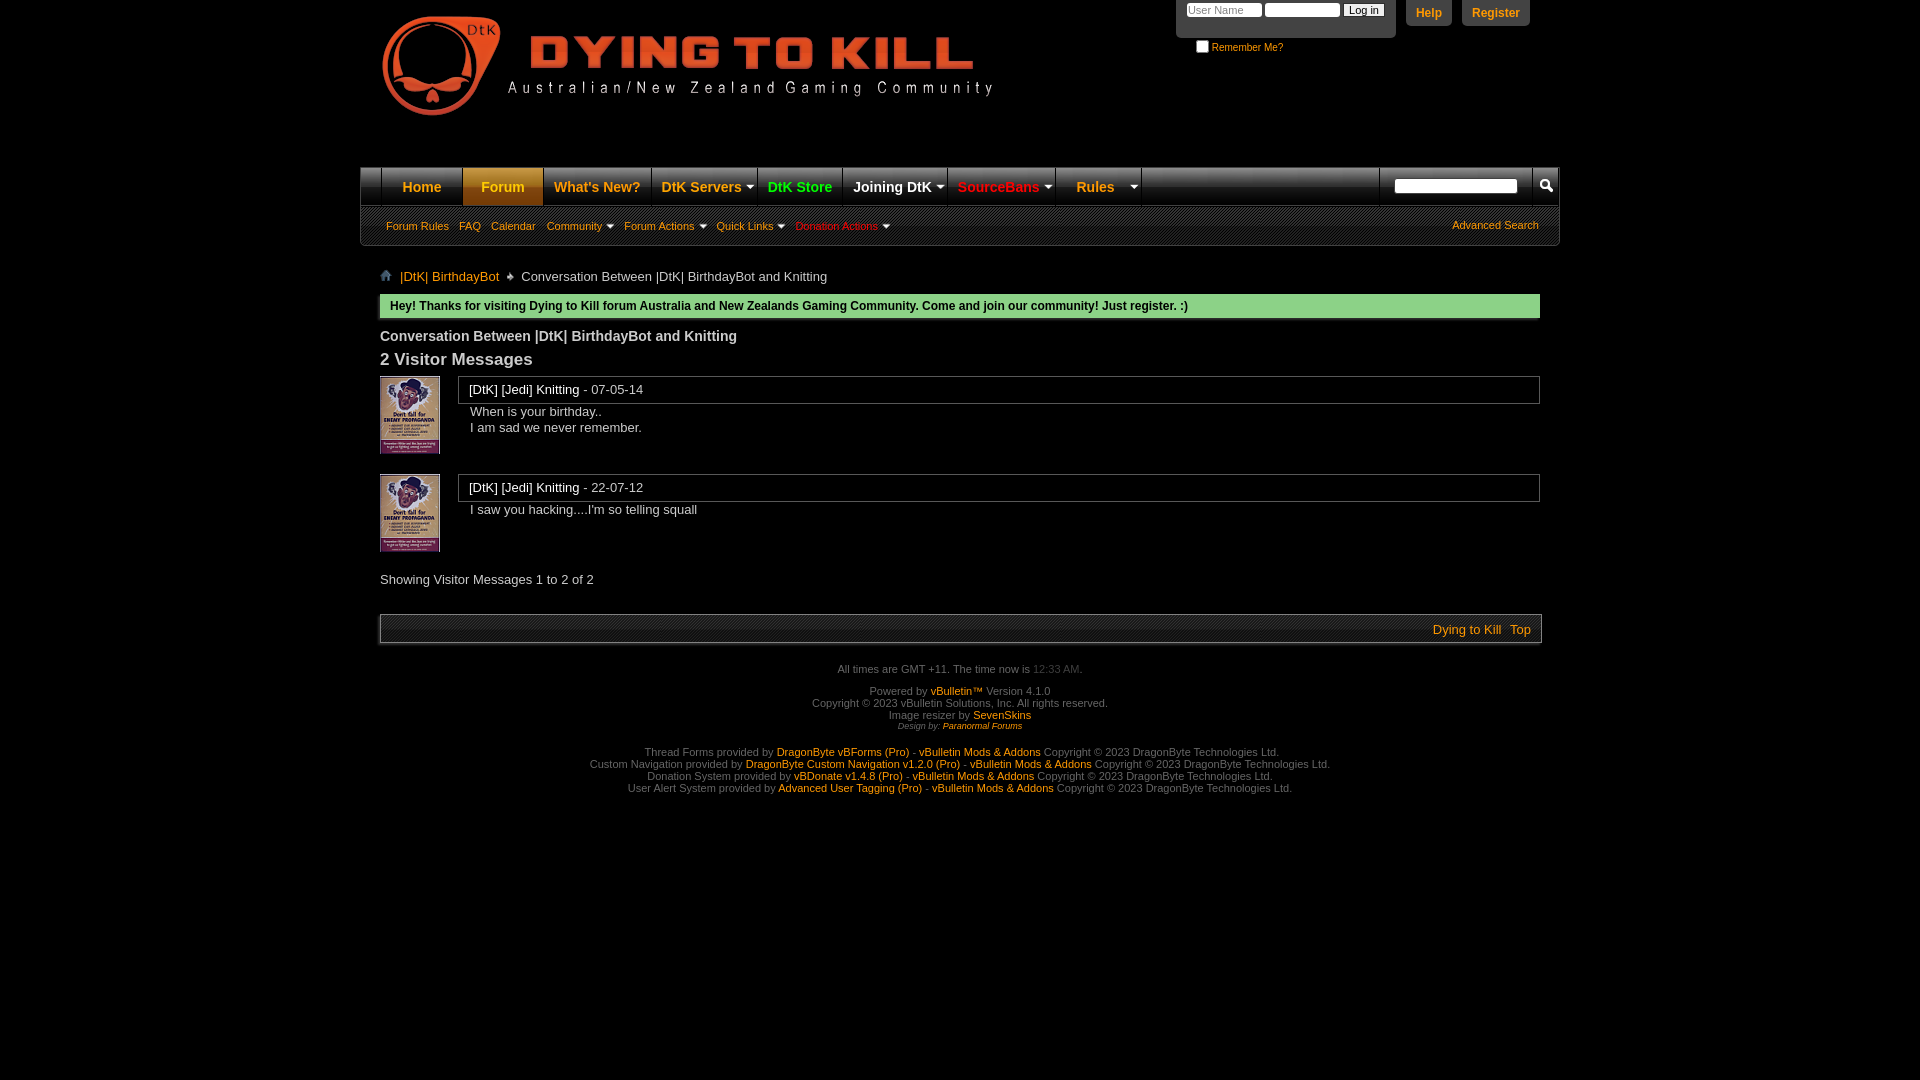 The height and width of the screenshot is (1080, 1920). Describe the element at coordinates (842, 226) in the screenshot. I see `Donation Actions` at that location.